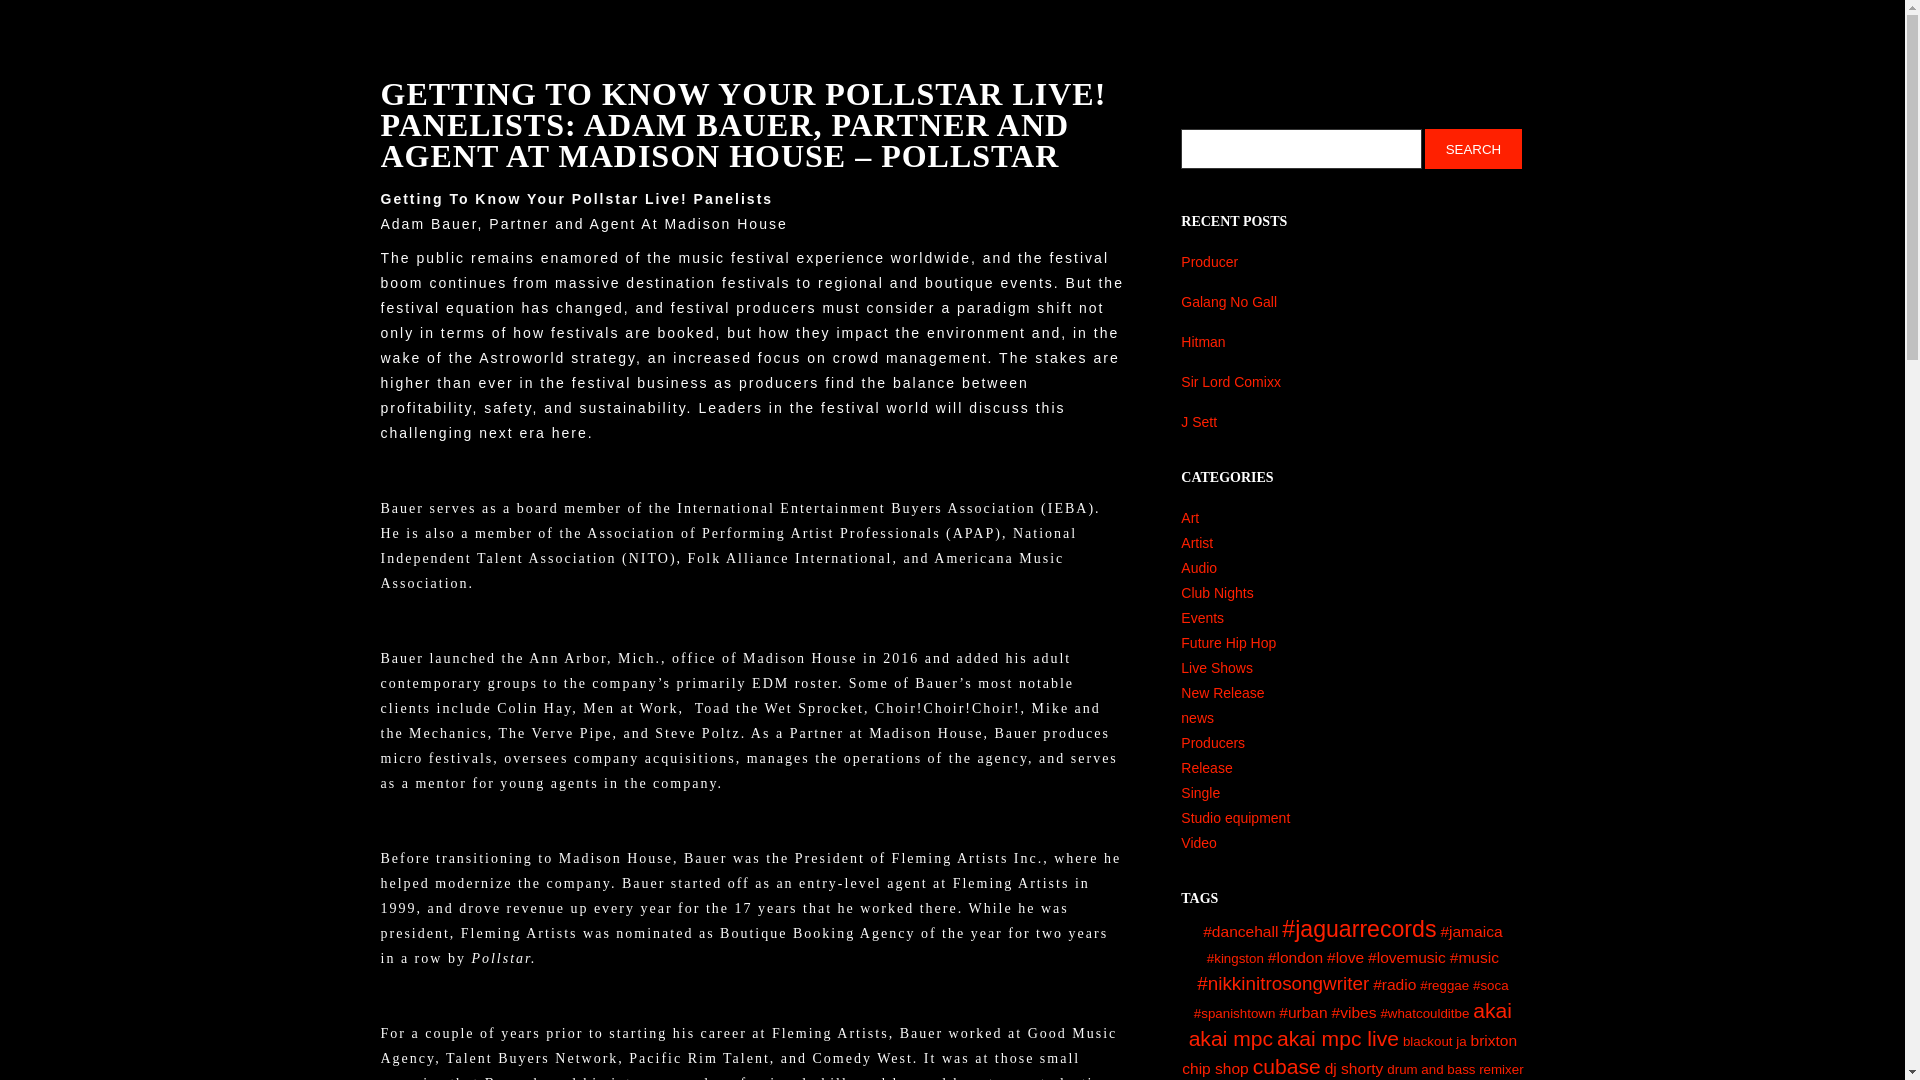 The height and width of the screenshot is (1080, 1920). I want to click on Video, so click(1198, 842).